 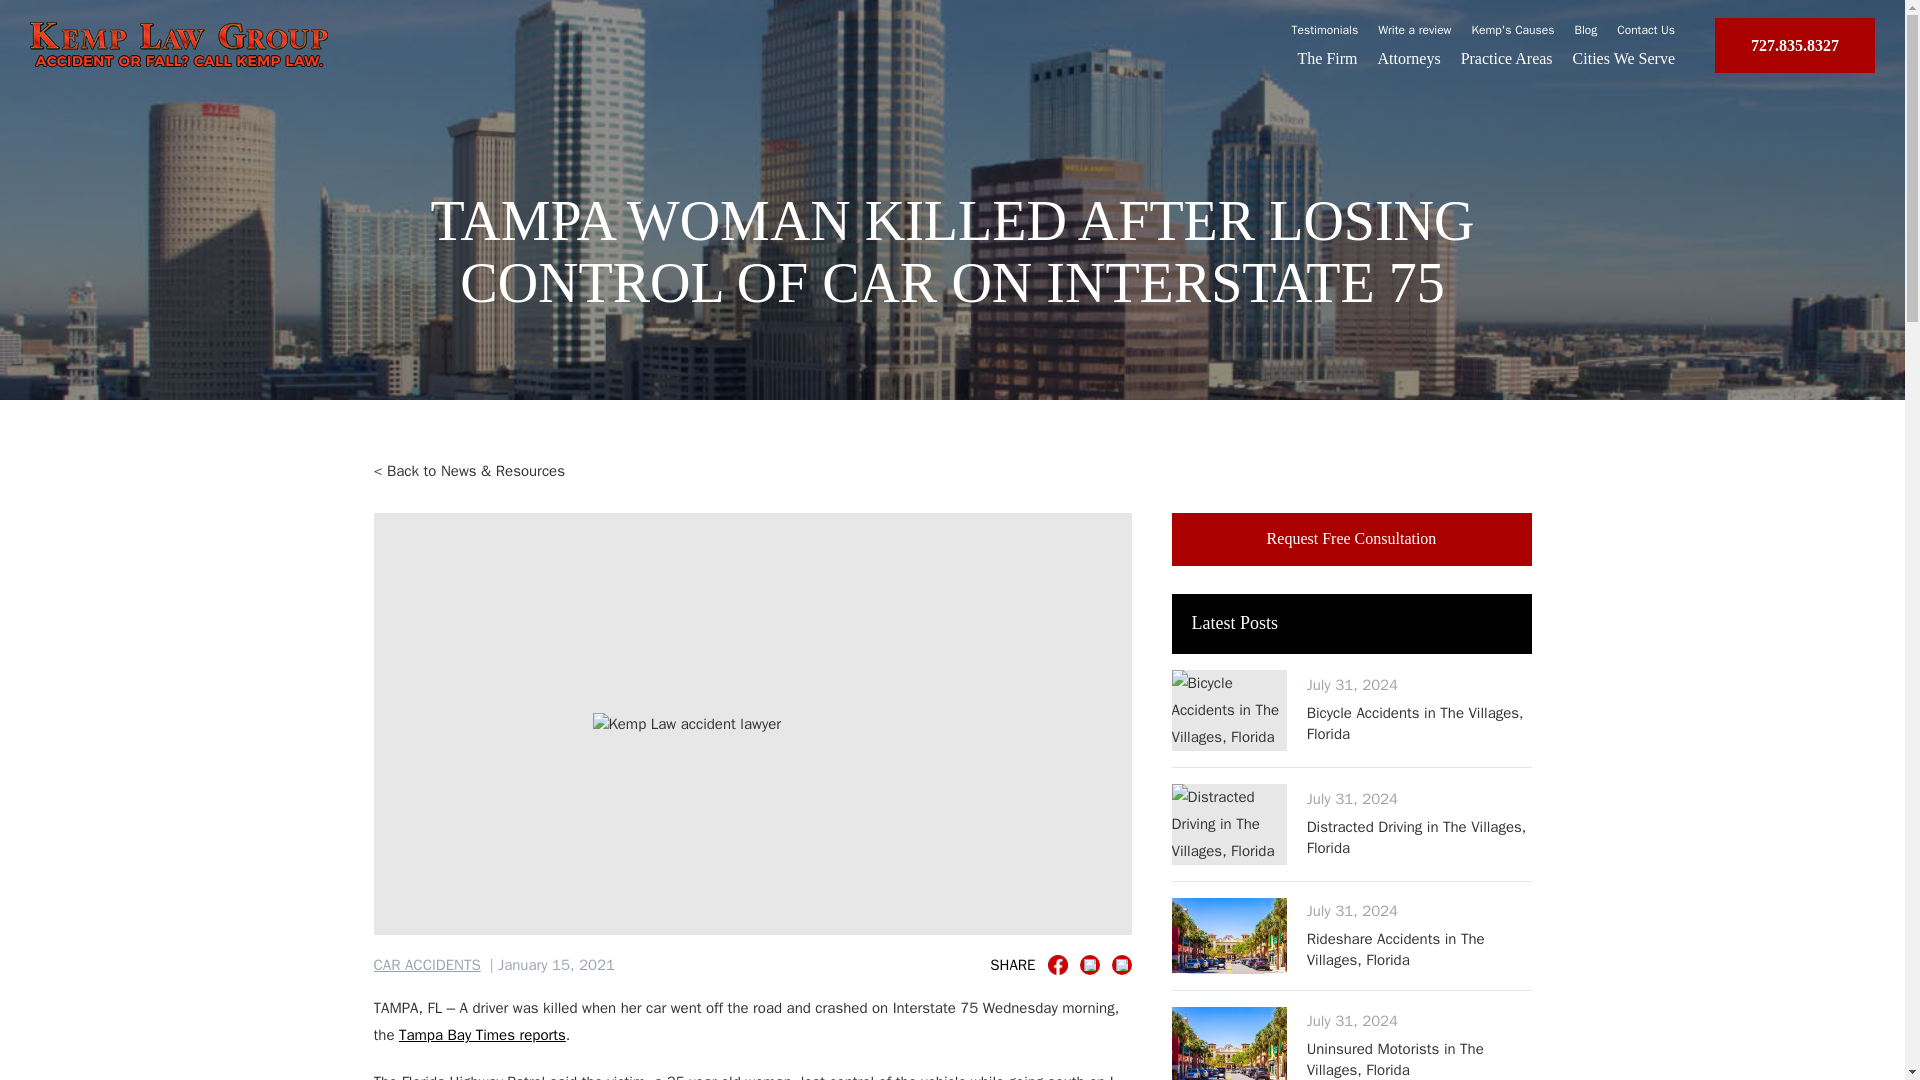 I want to click on Uninsured Motorists in The Villages, Florida, so click(x=1420, y=1059).